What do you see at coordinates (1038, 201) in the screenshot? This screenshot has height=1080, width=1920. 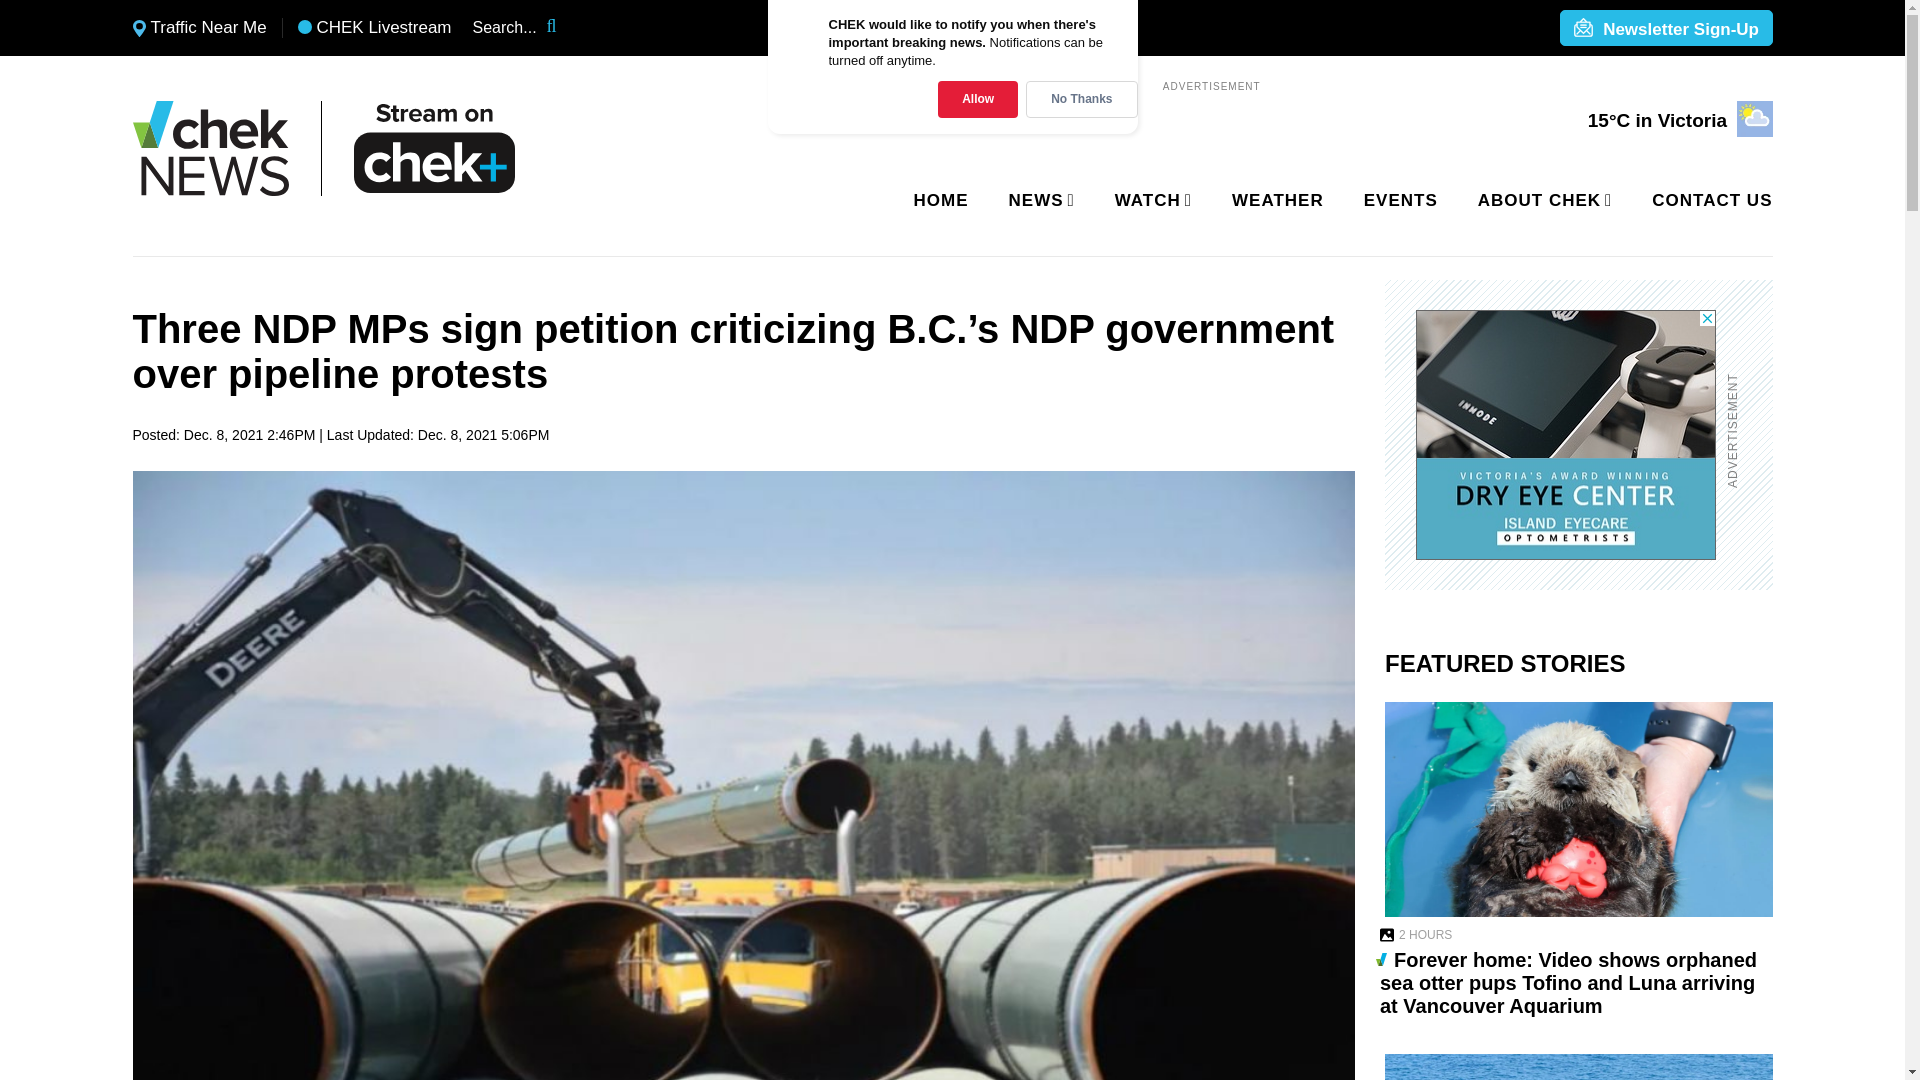 I see `NEWS` at bounding box center [1038, 201].